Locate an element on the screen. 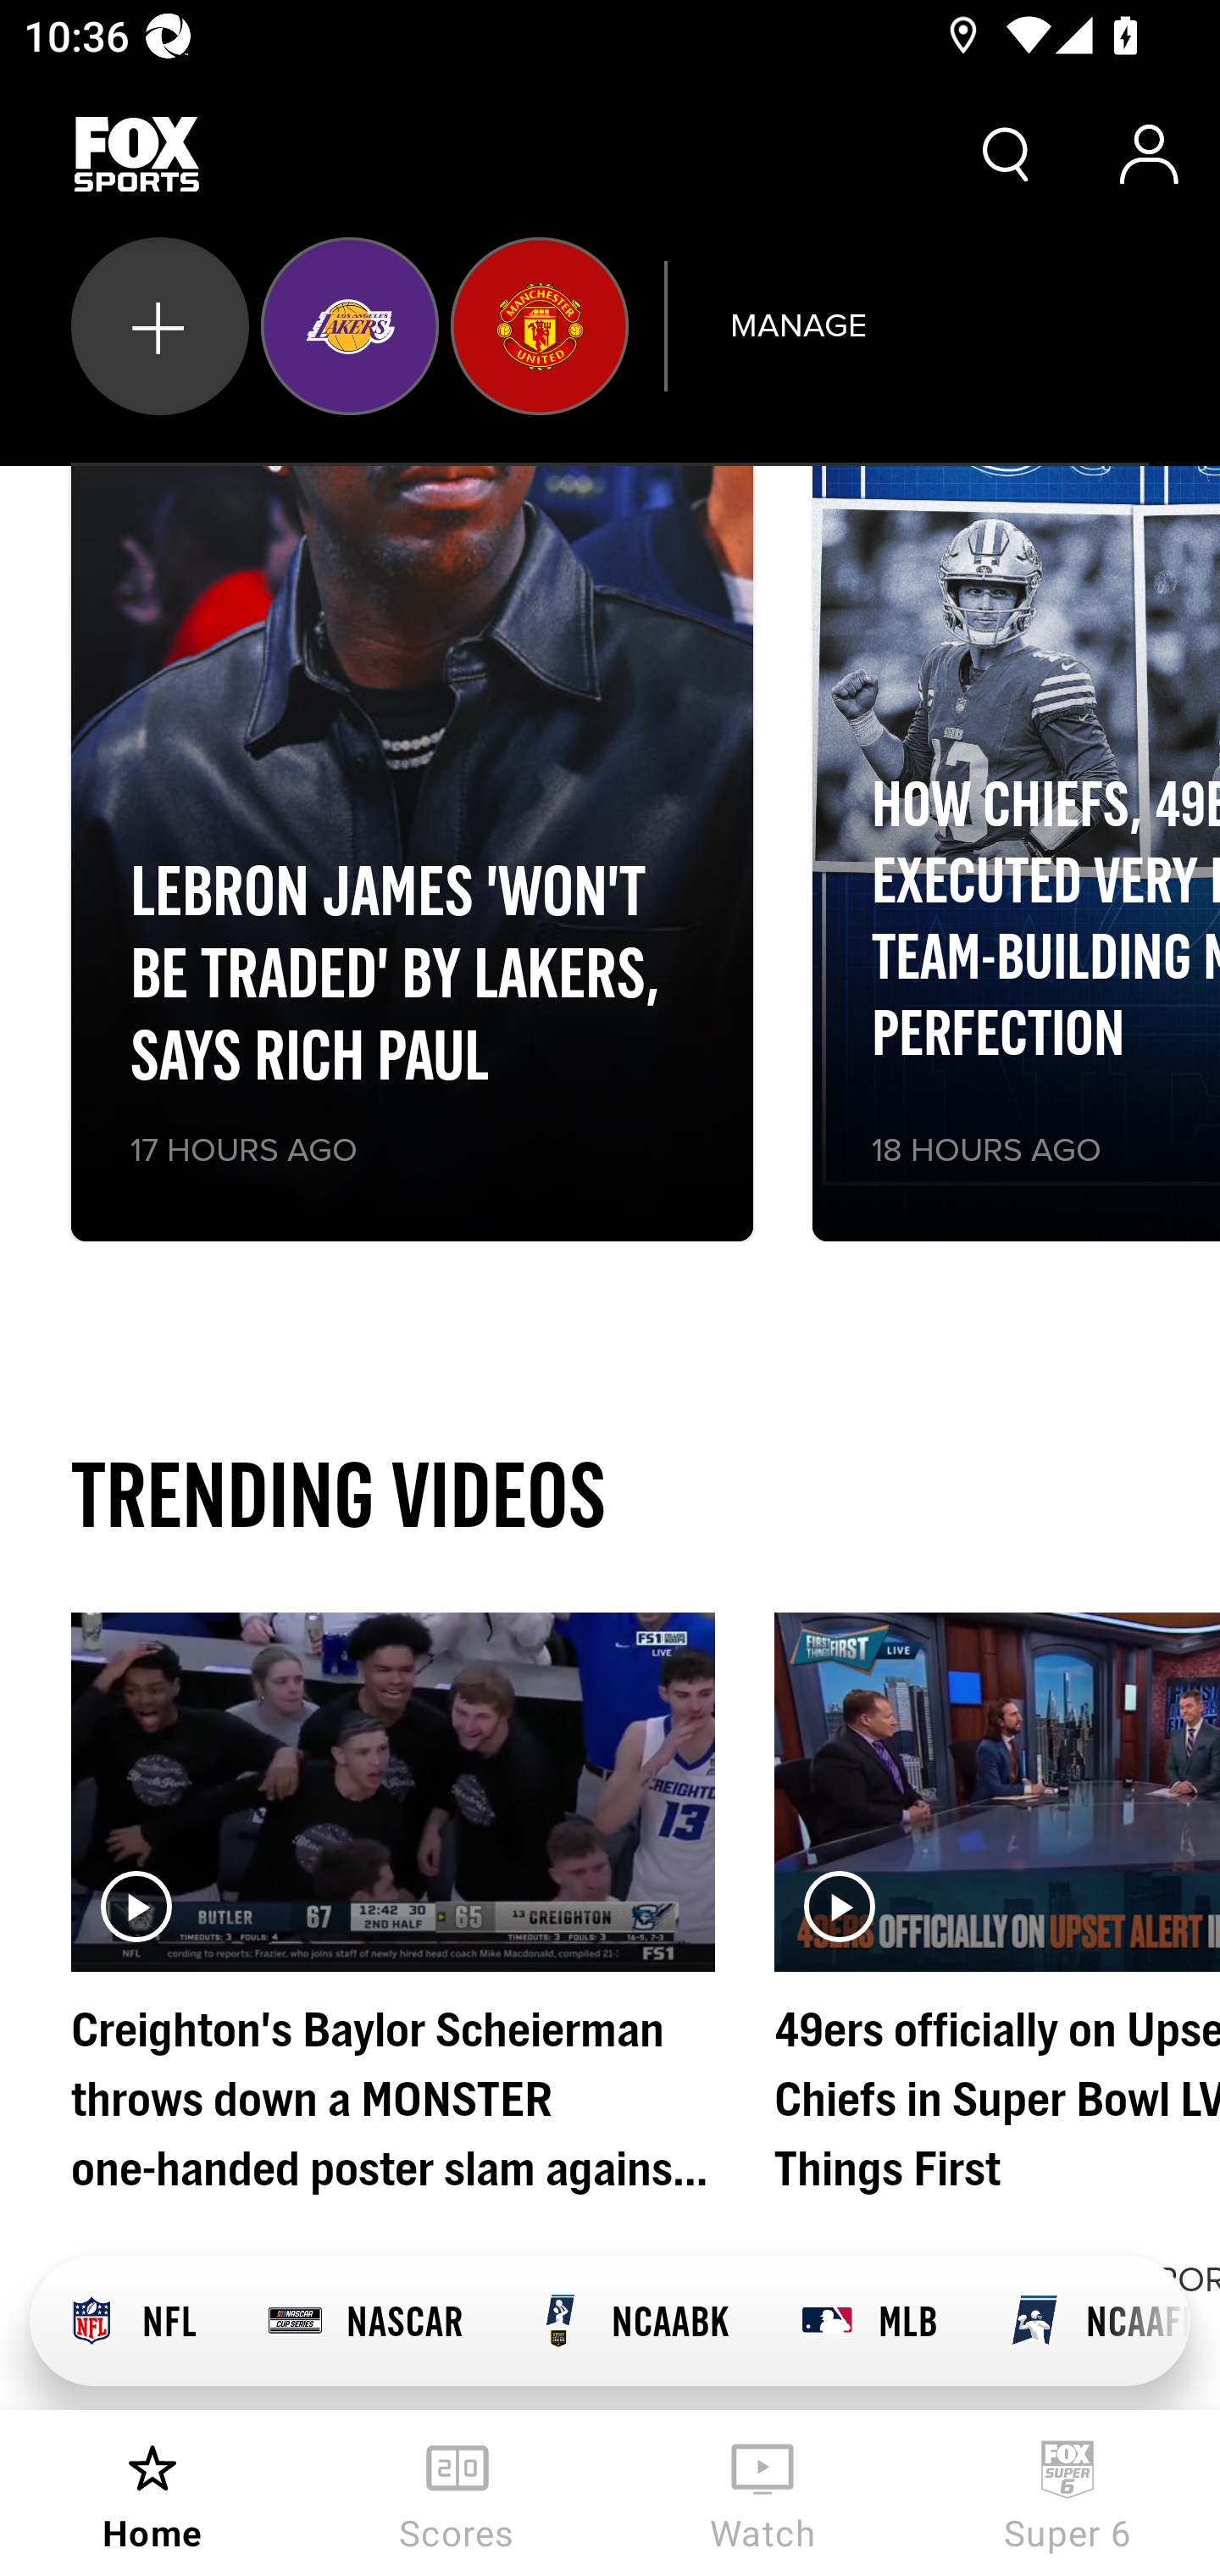 The image size is (1220, 2576). Search is located at coordinates (1006, 154).